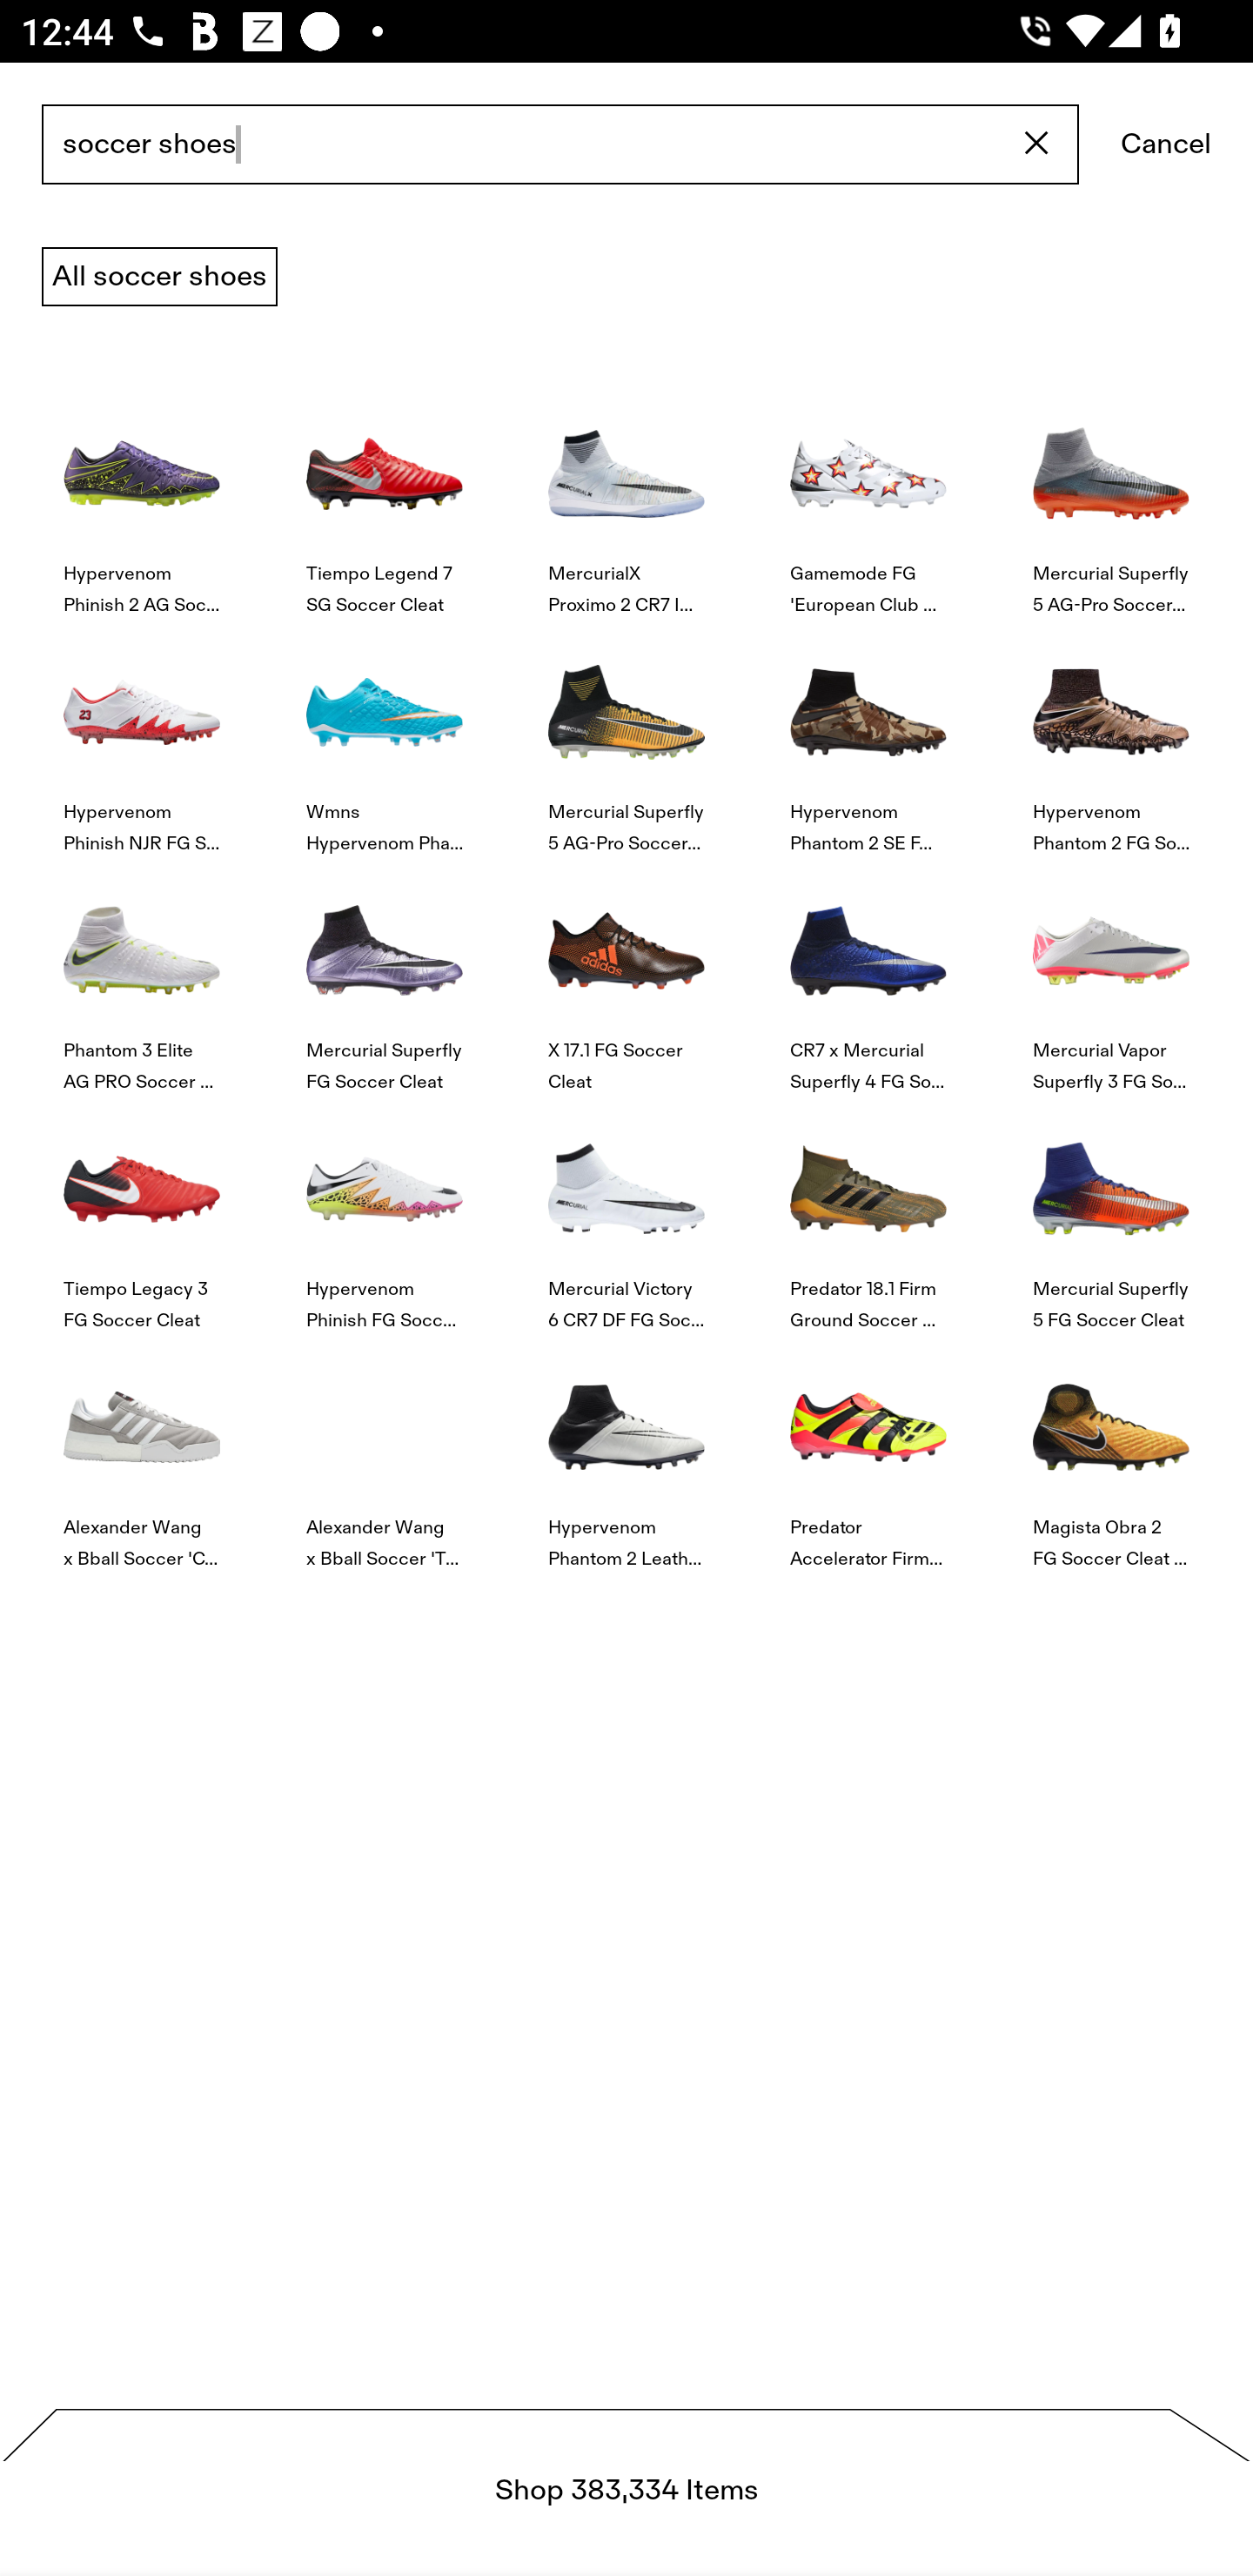 This screenshot has width=1253, height=2576. Describe the element at coordinates (626, 1452) in the screenshot. I see `Hypervenom Phantom 2 Leather FG Soccer Cleat` at that location.